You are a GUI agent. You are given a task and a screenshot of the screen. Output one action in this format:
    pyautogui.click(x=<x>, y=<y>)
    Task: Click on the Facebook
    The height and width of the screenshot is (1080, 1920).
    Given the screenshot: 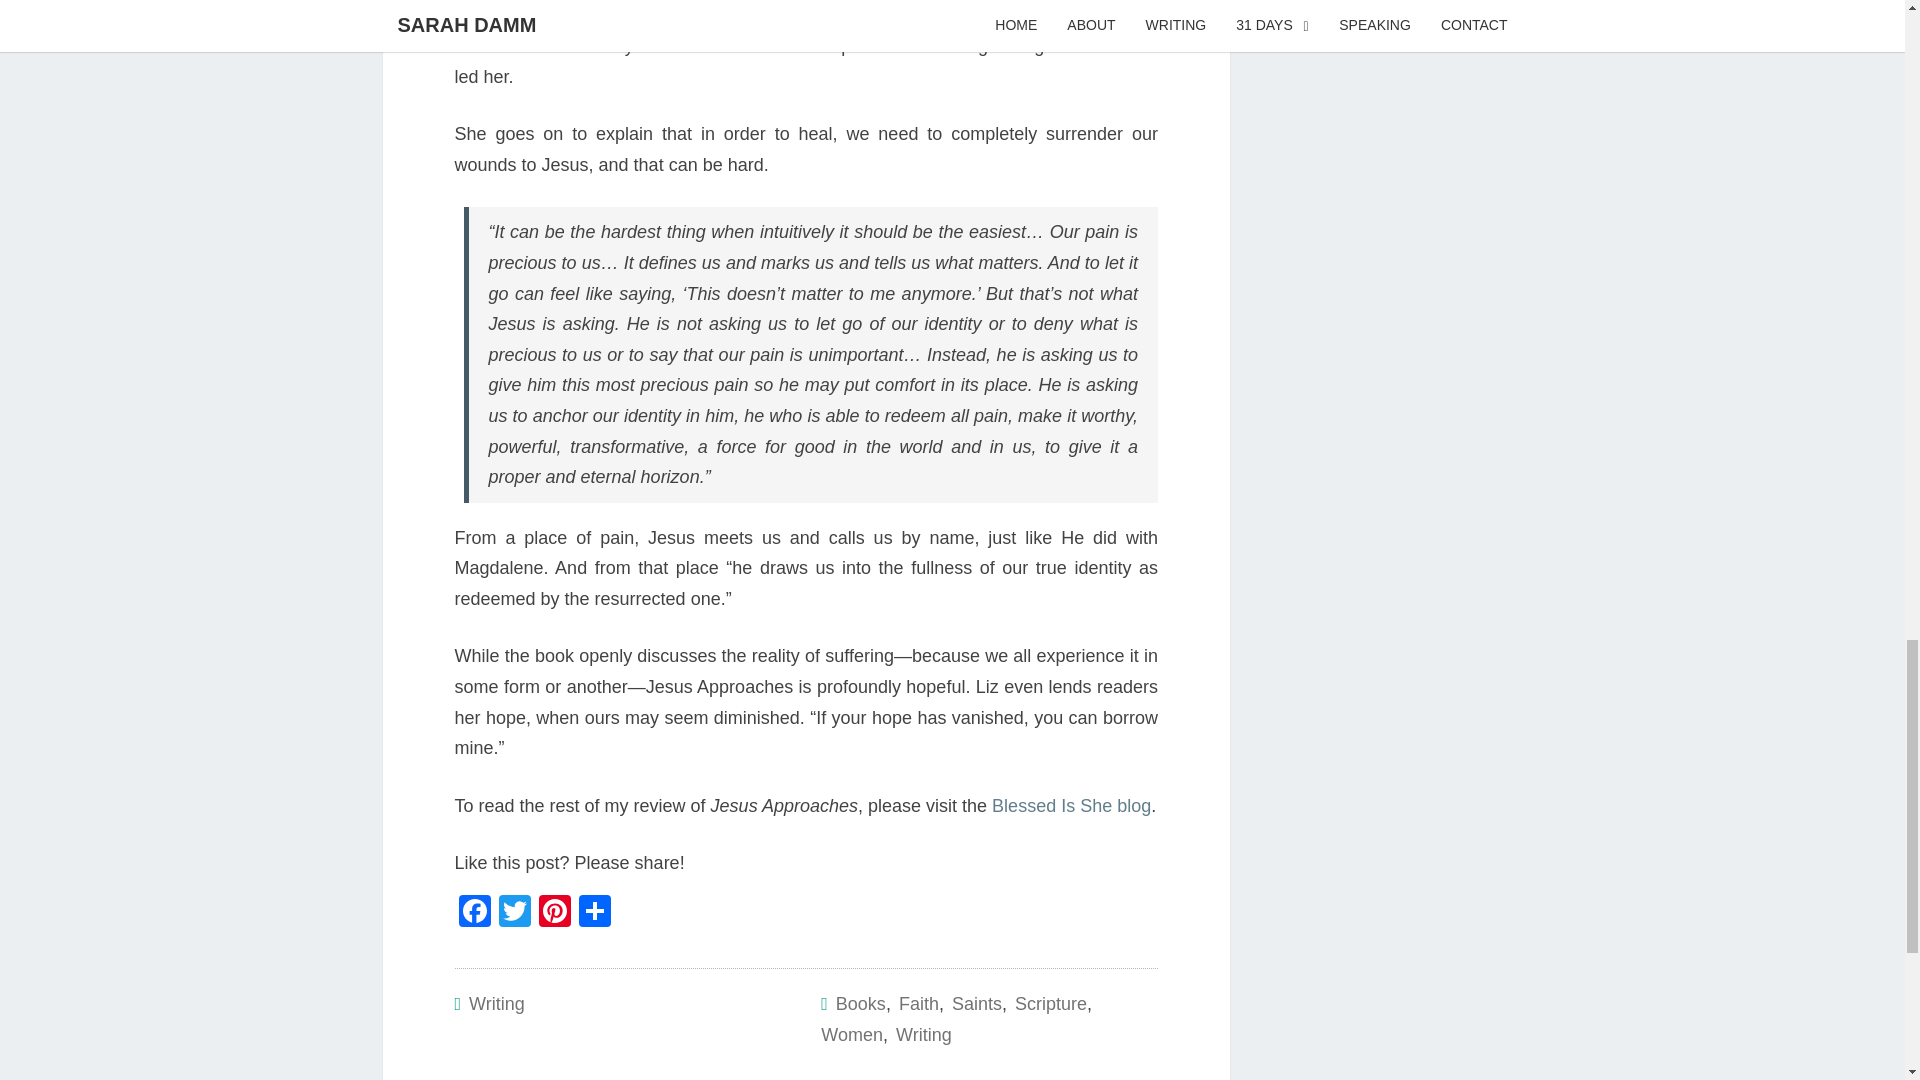 What is the action you would take?
    pyautogui.click(x=473, y=914)
    